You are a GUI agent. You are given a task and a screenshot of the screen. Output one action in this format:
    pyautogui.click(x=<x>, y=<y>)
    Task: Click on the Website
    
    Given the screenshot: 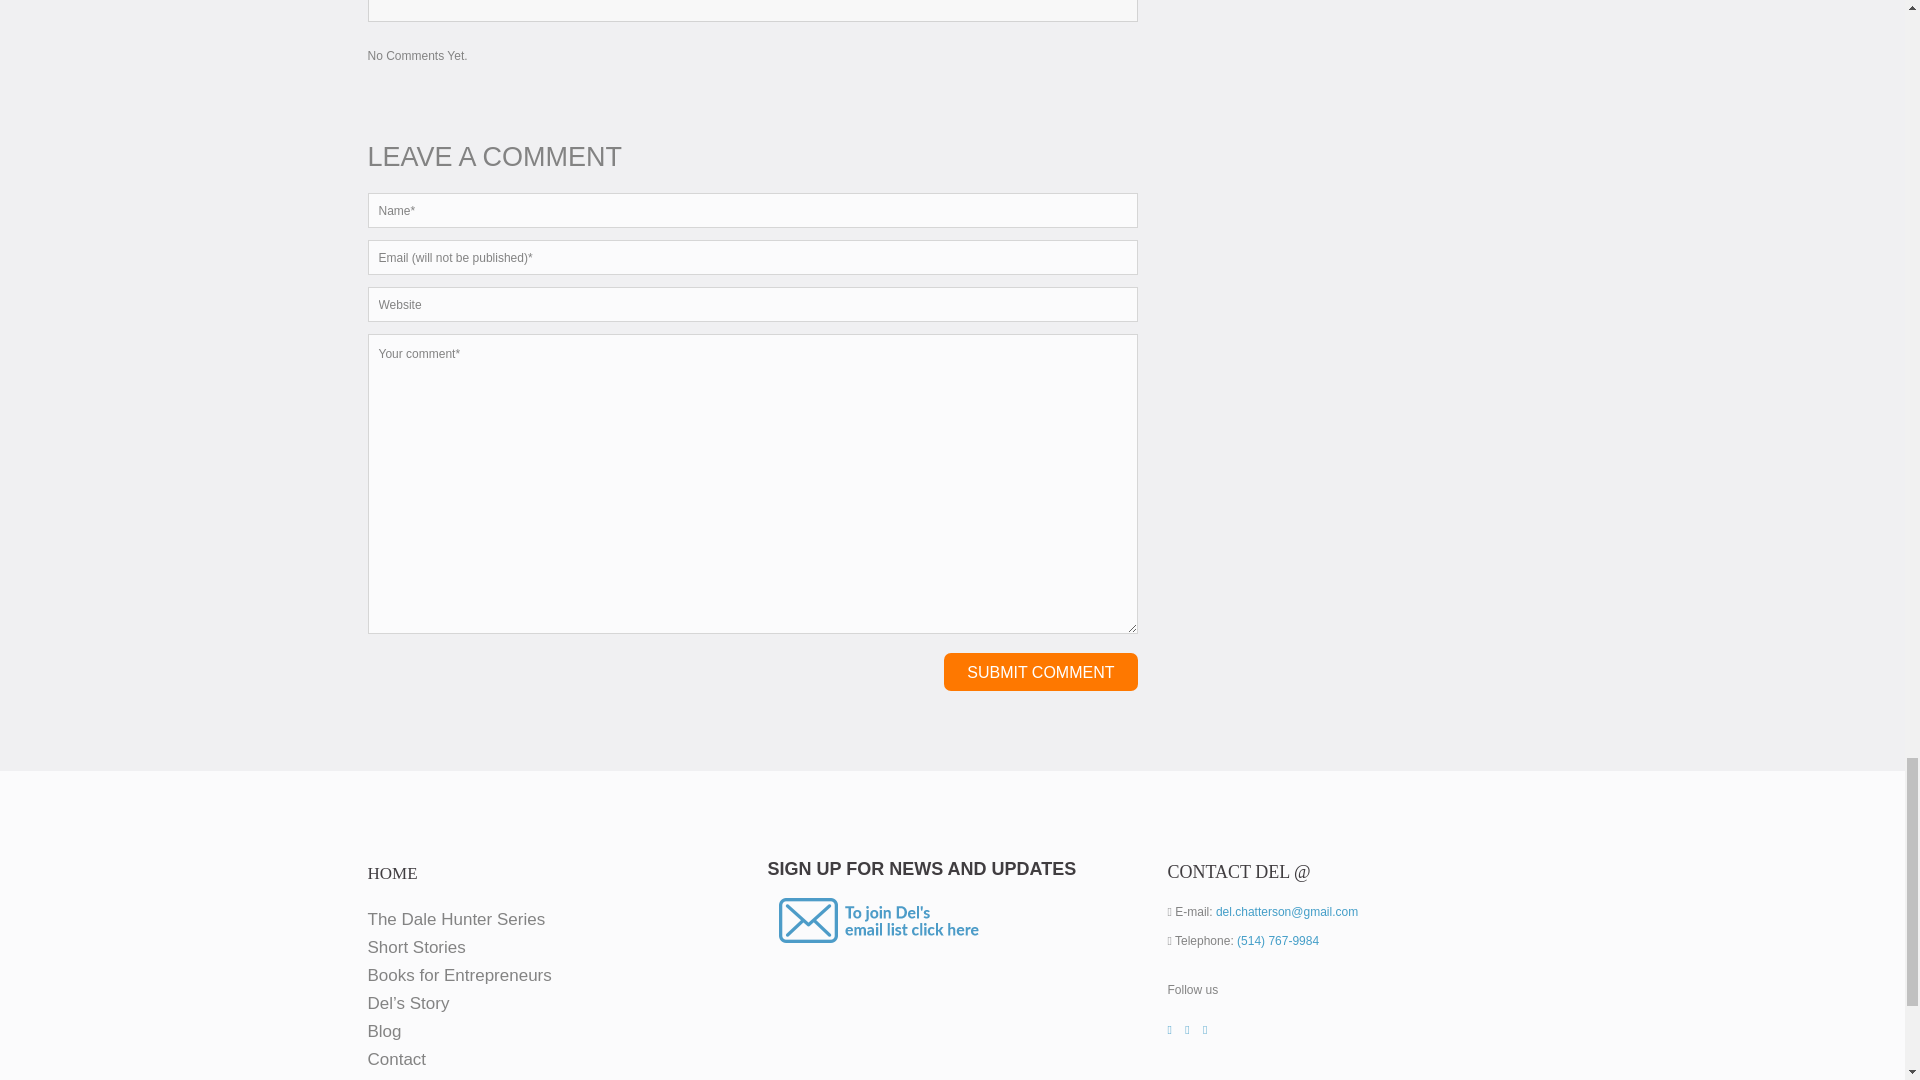 What is the action you would take?
    pyautogui.click(x=753, y=304)
    